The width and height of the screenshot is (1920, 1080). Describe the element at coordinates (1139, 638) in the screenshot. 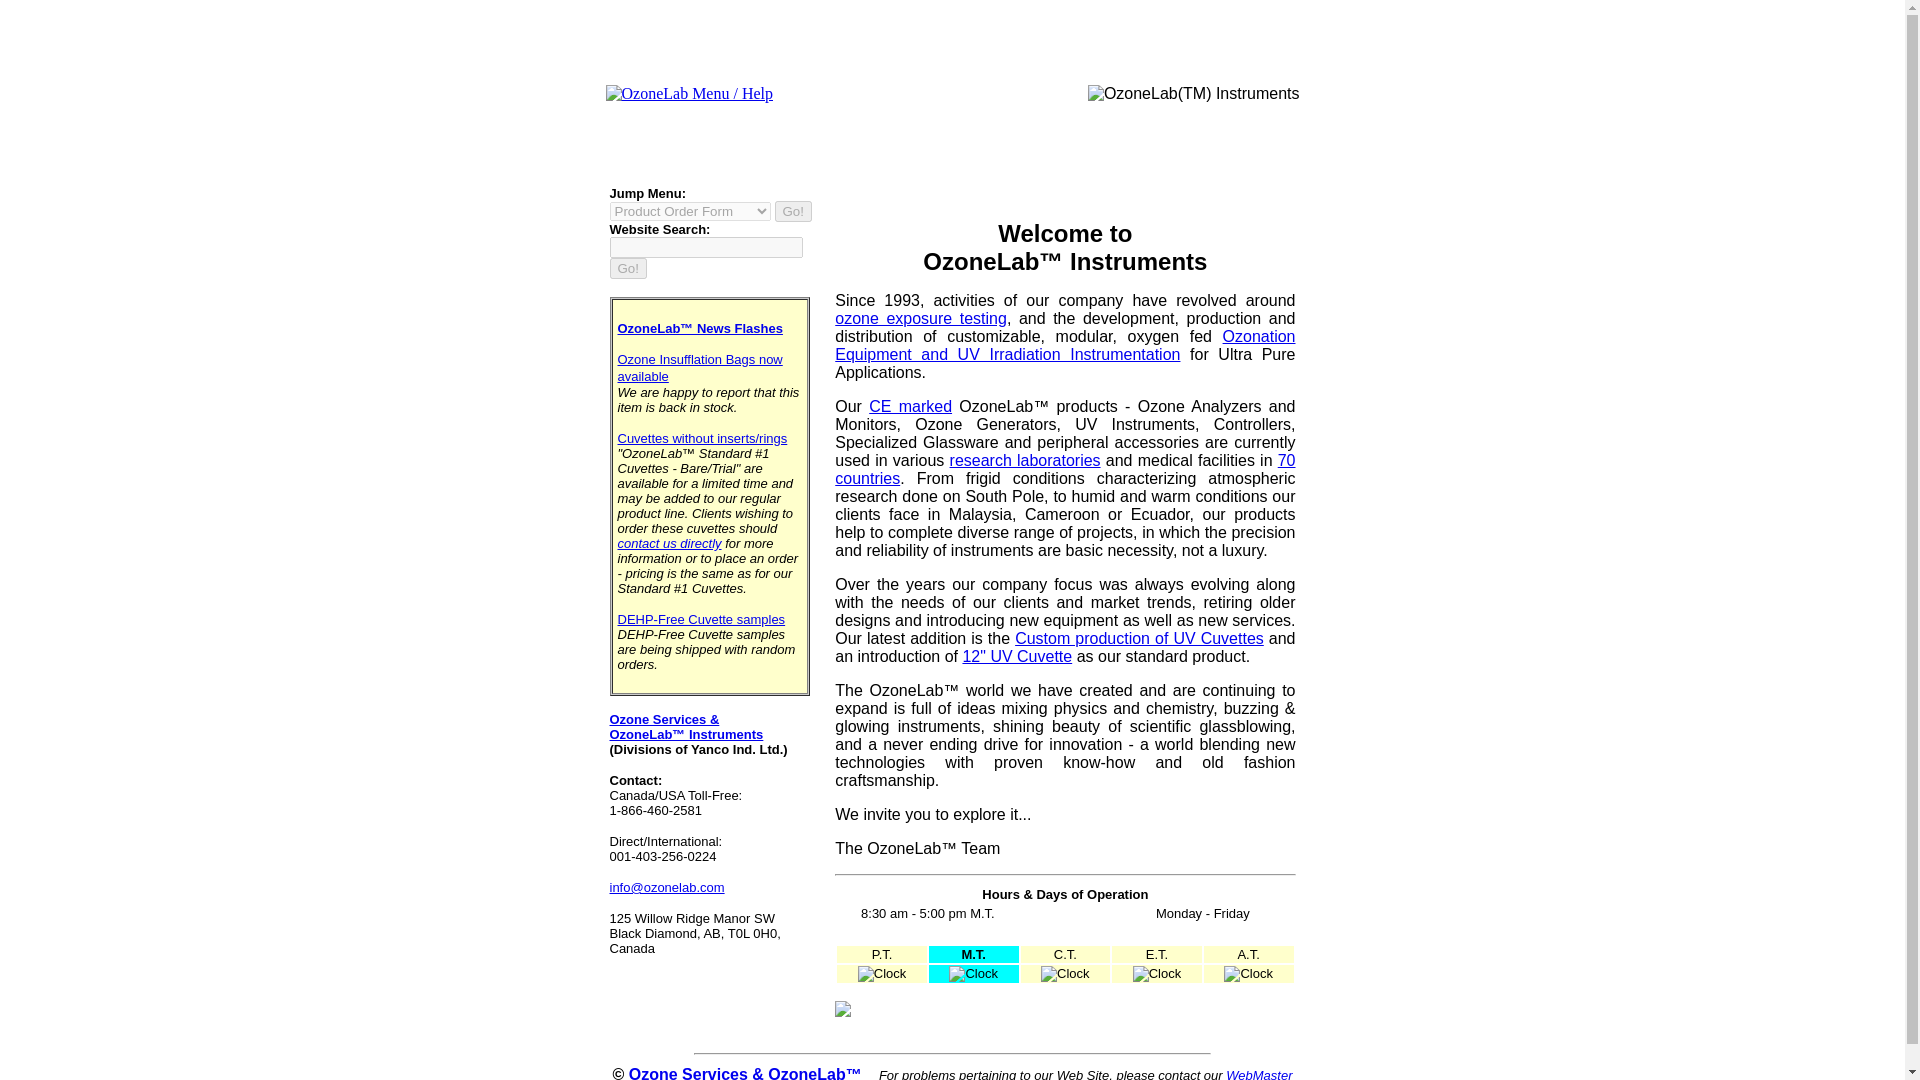

I see `Custom production of UV Cuvettes` at that location.